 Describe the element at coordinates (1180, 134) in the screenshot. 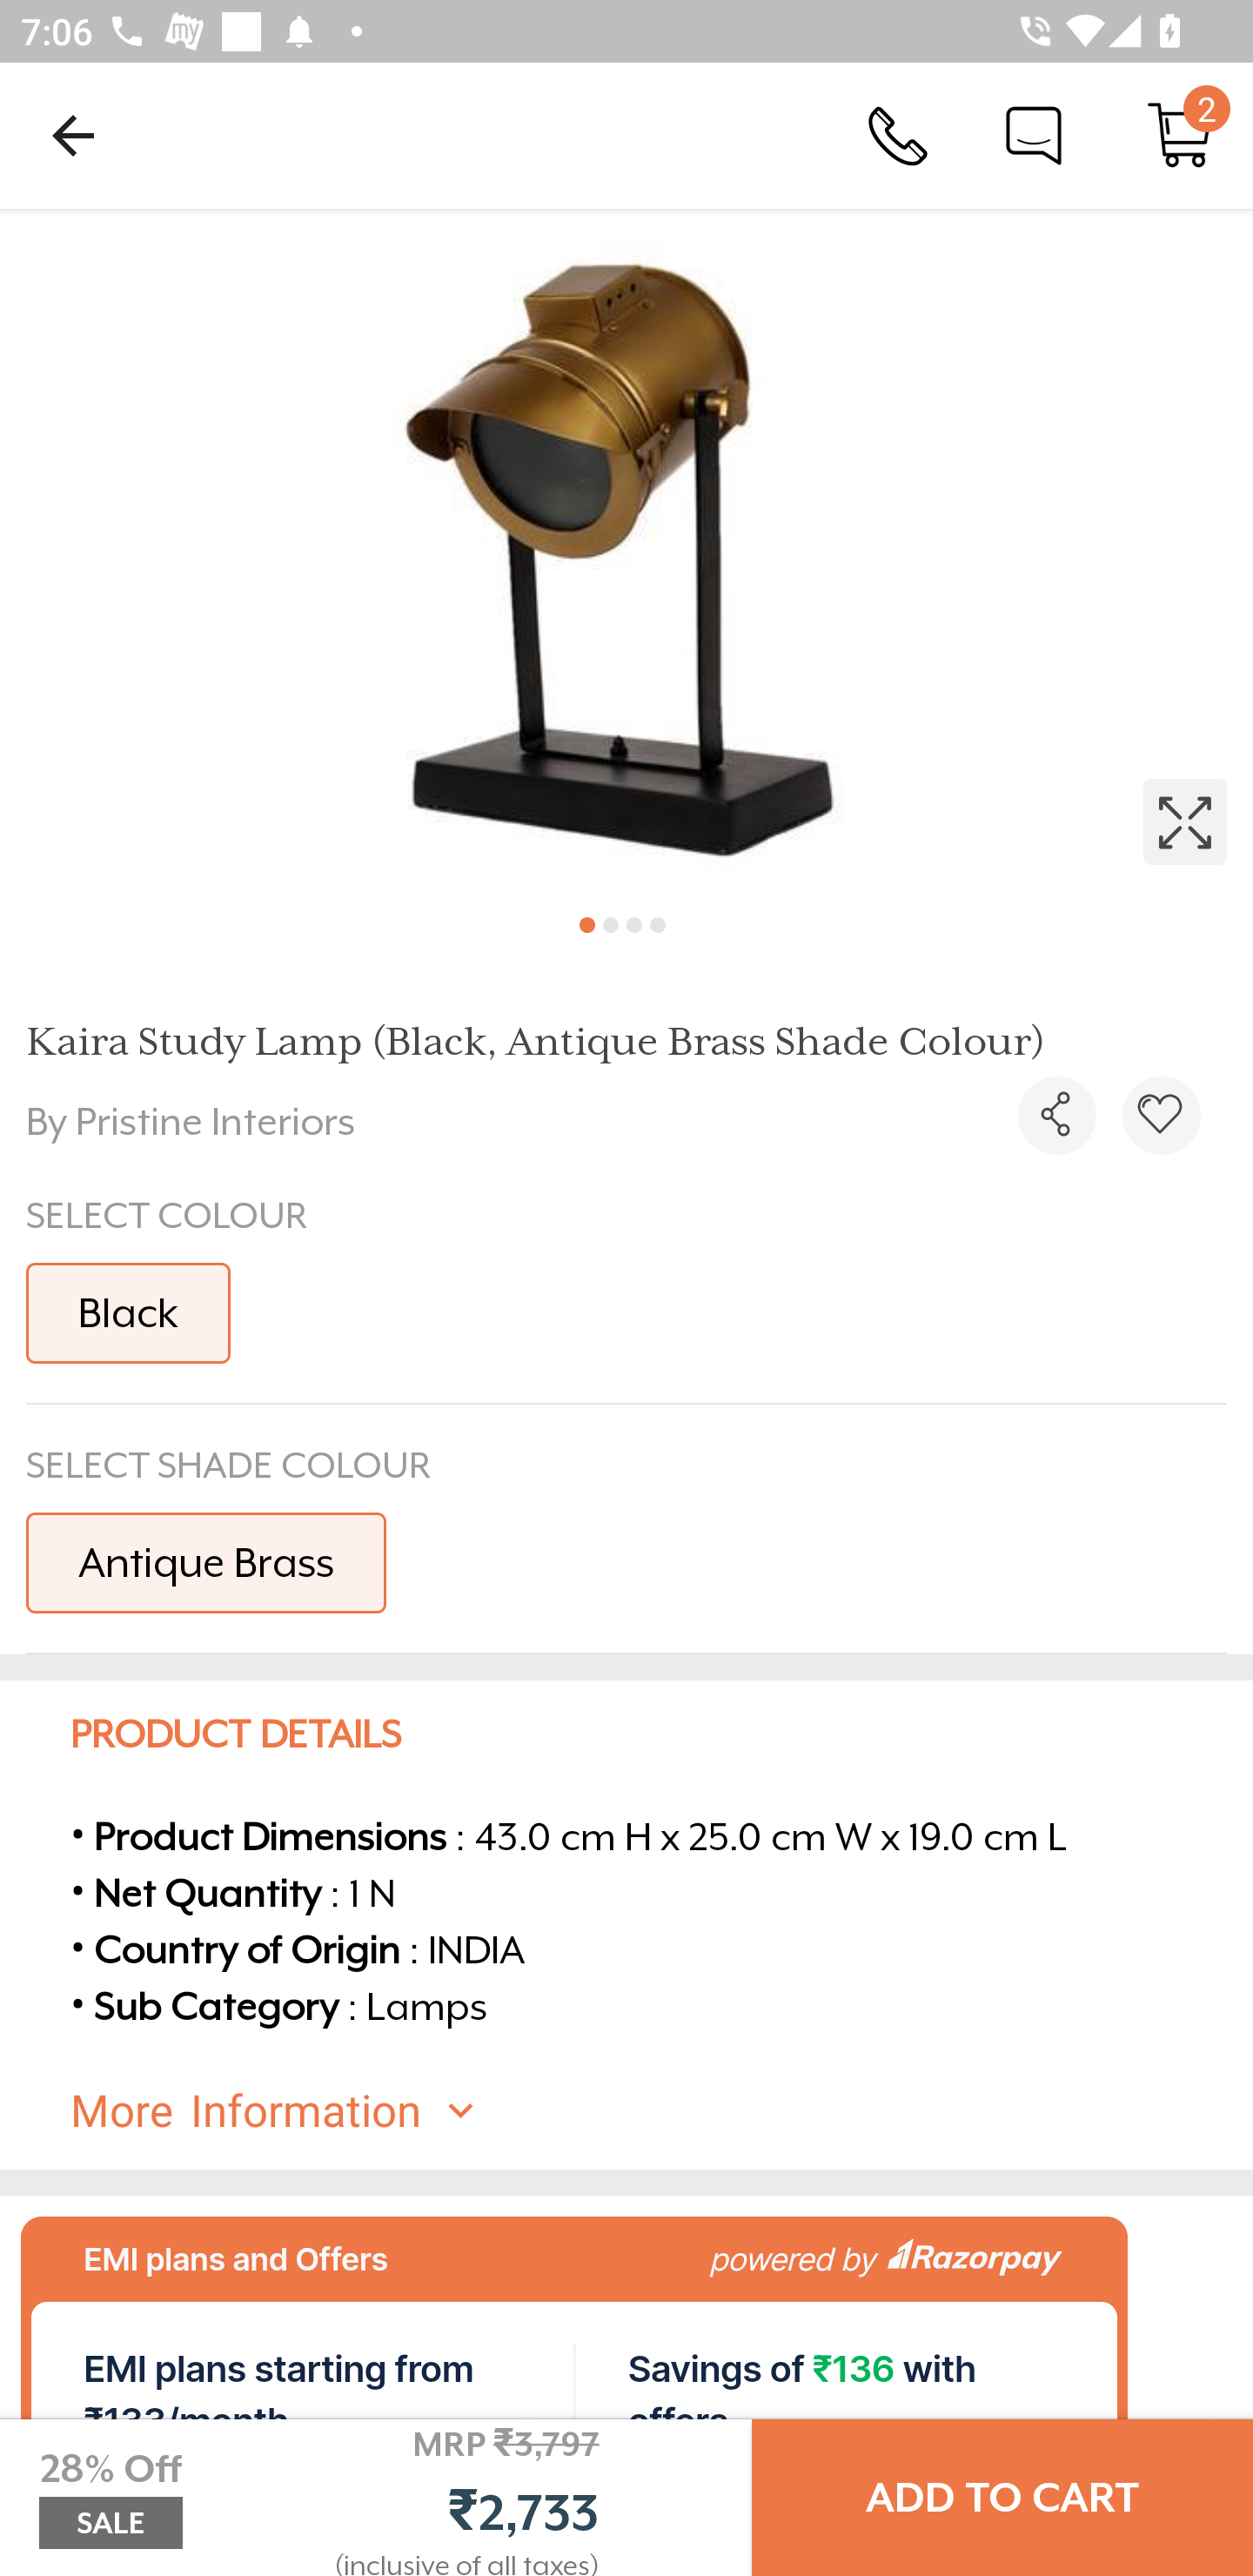

I see `Cart` at that location.